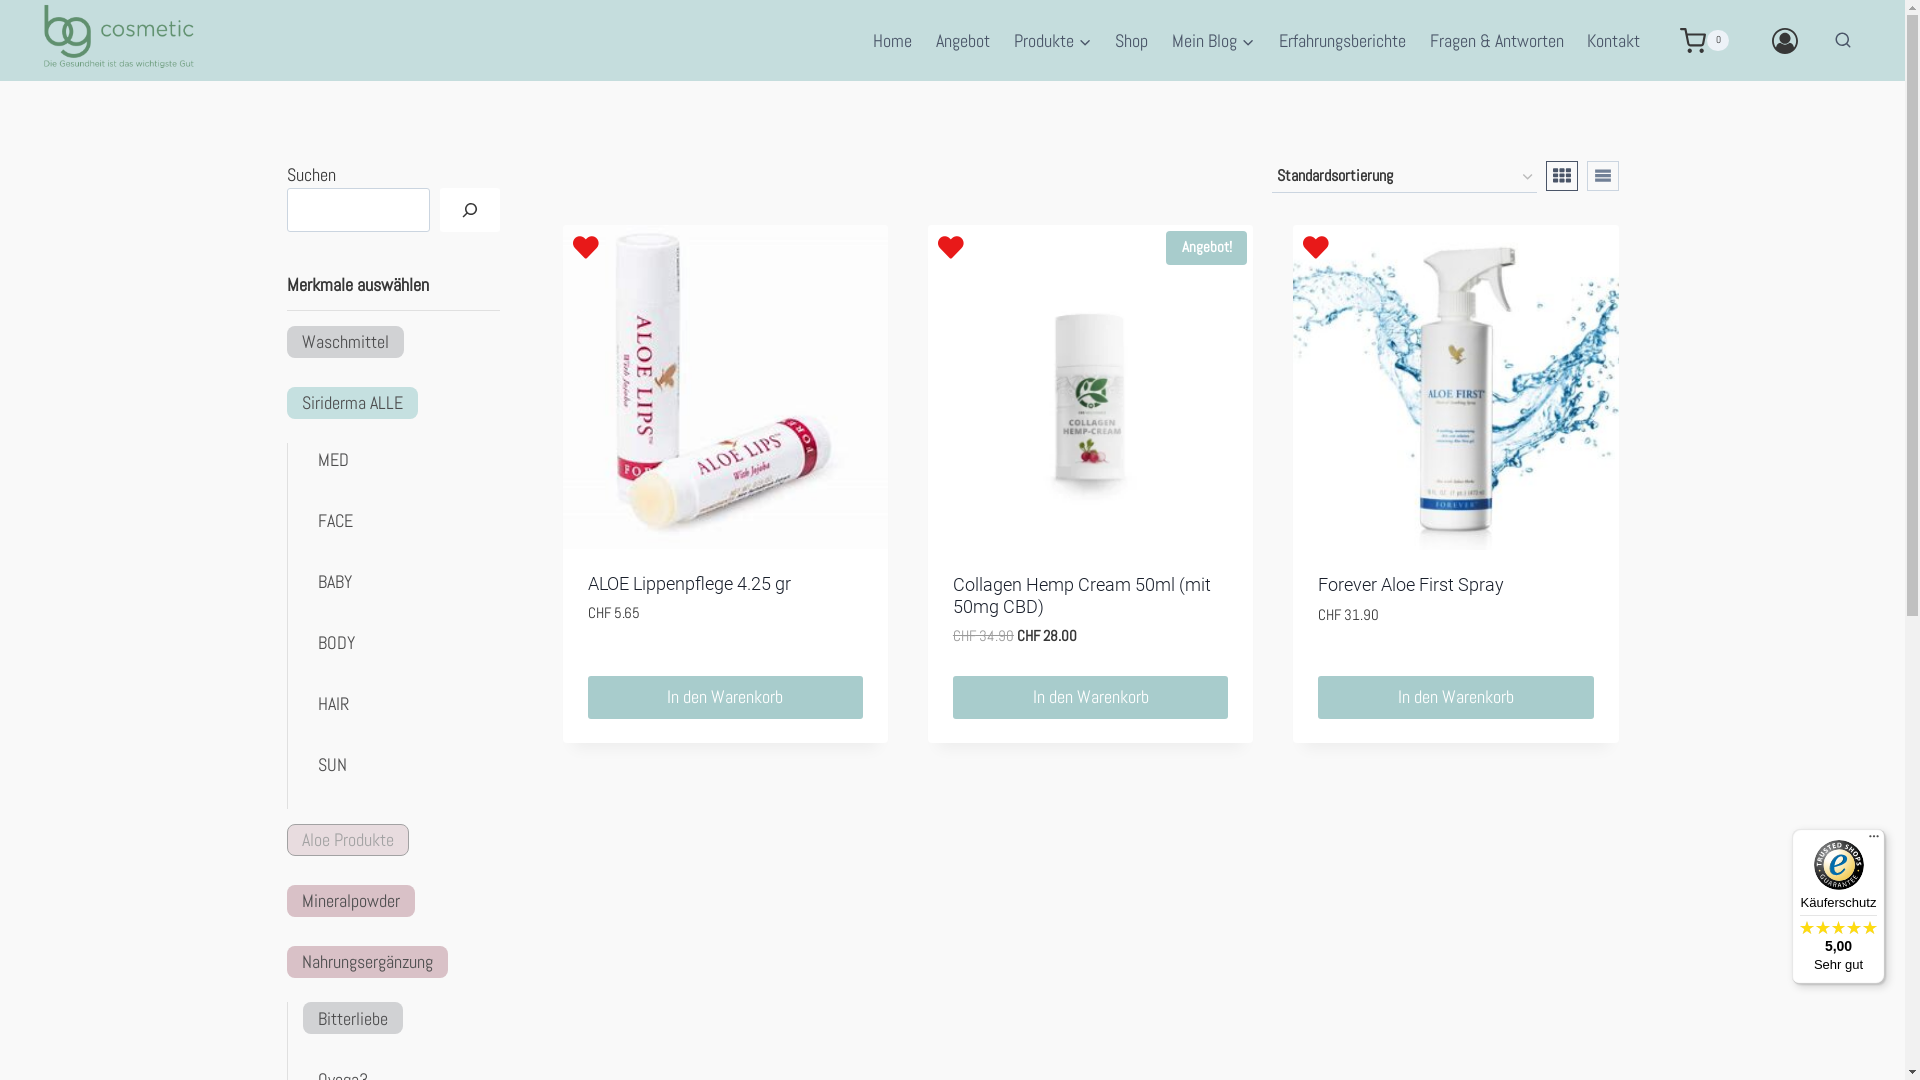 The image size is (1920, 1080). Describe the element at coordinates (963, 40) in the screenshot. I see `Angebot` at that location.